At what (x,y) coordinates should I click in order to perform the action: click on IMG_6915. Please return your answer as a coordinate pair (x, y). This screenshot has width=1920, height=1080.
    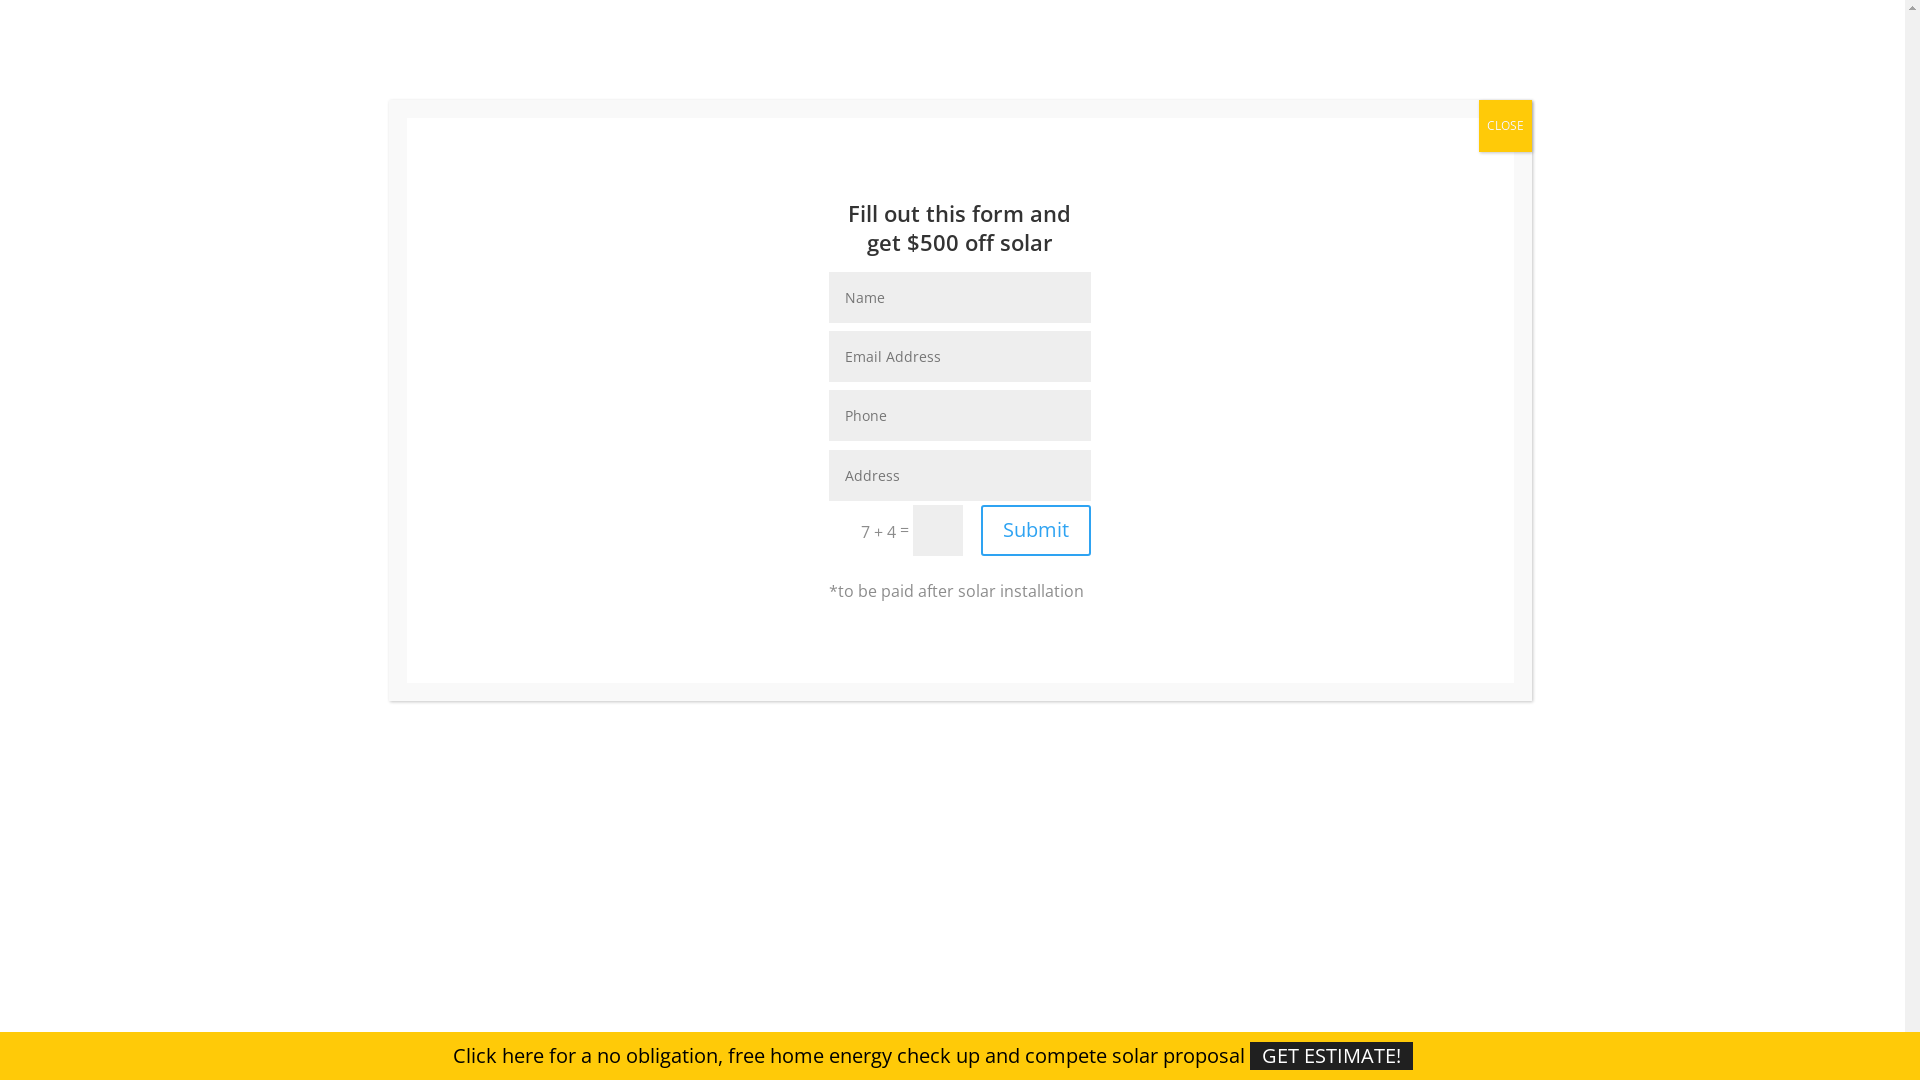
    Looking at the image, I should click on (1380, 482).